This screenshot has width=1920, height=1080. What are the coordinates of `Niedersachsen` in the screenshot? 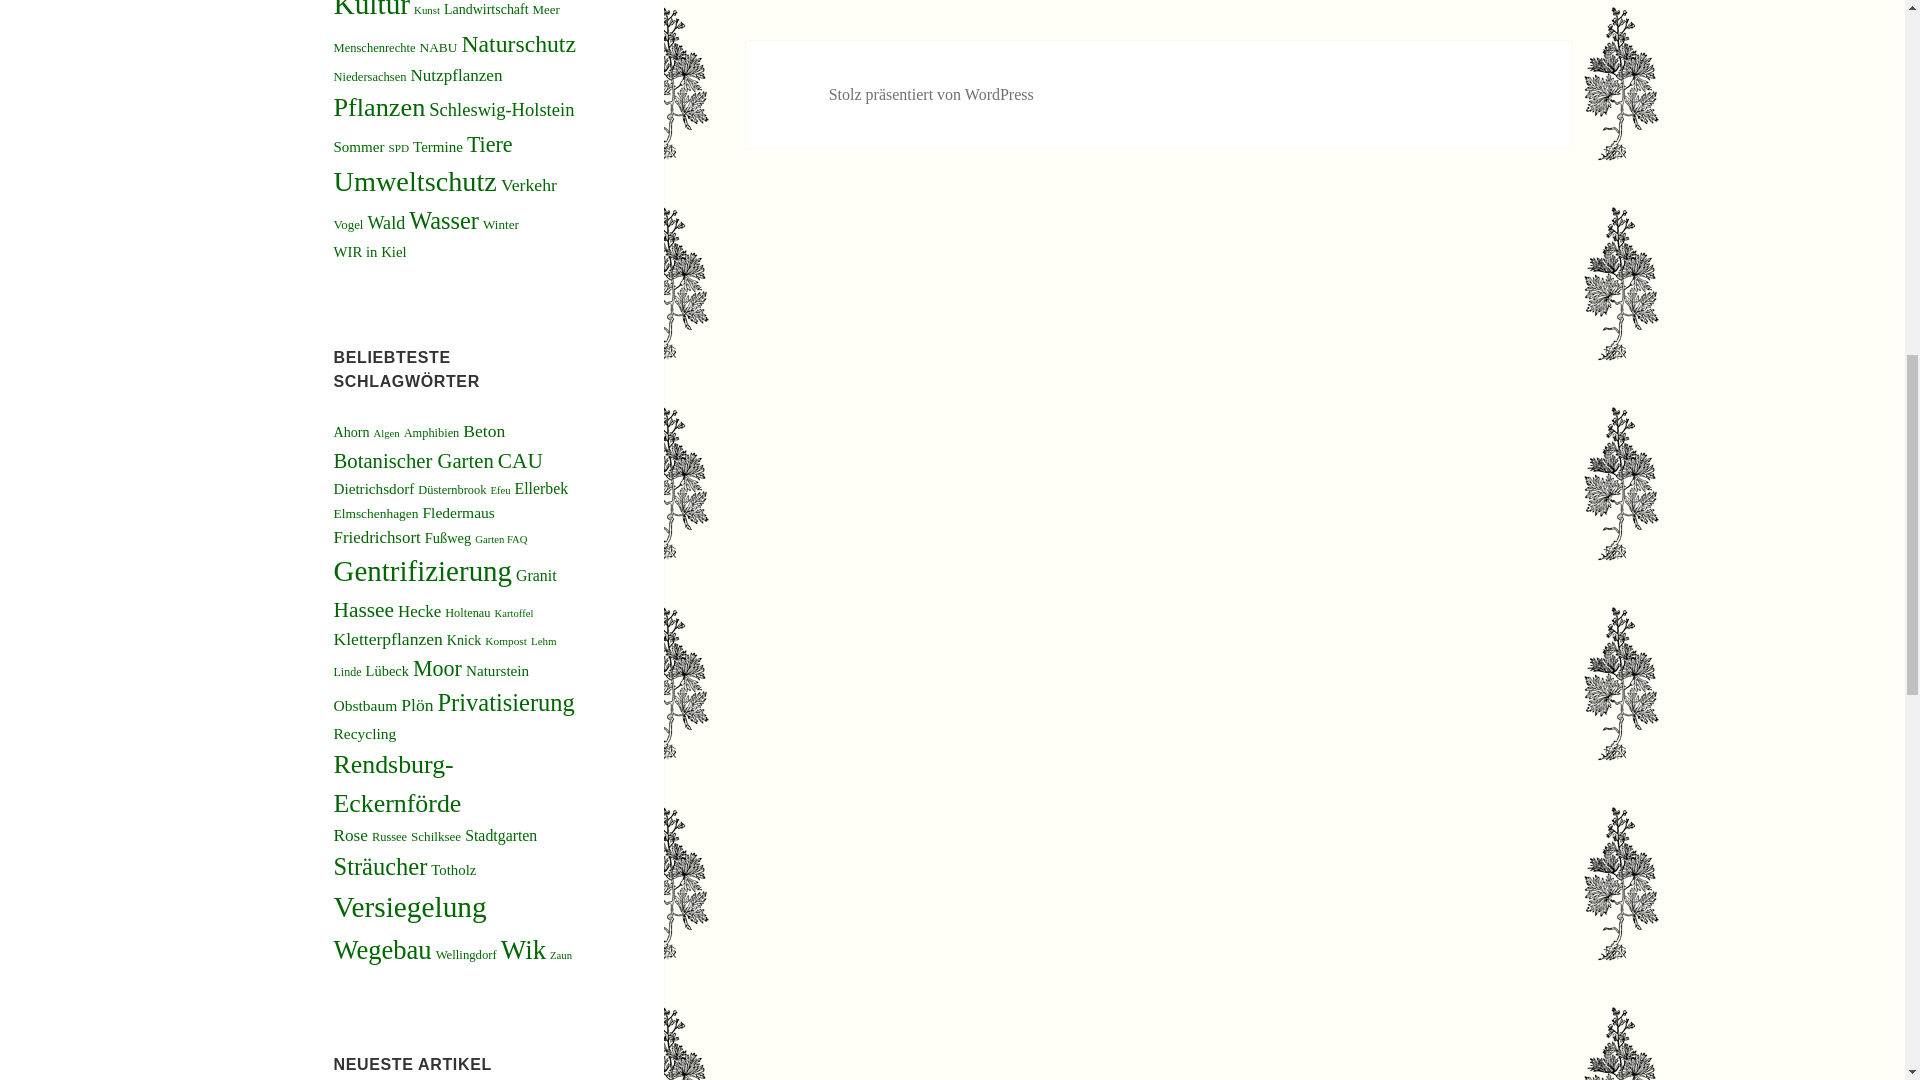 It's located at (370, 77).